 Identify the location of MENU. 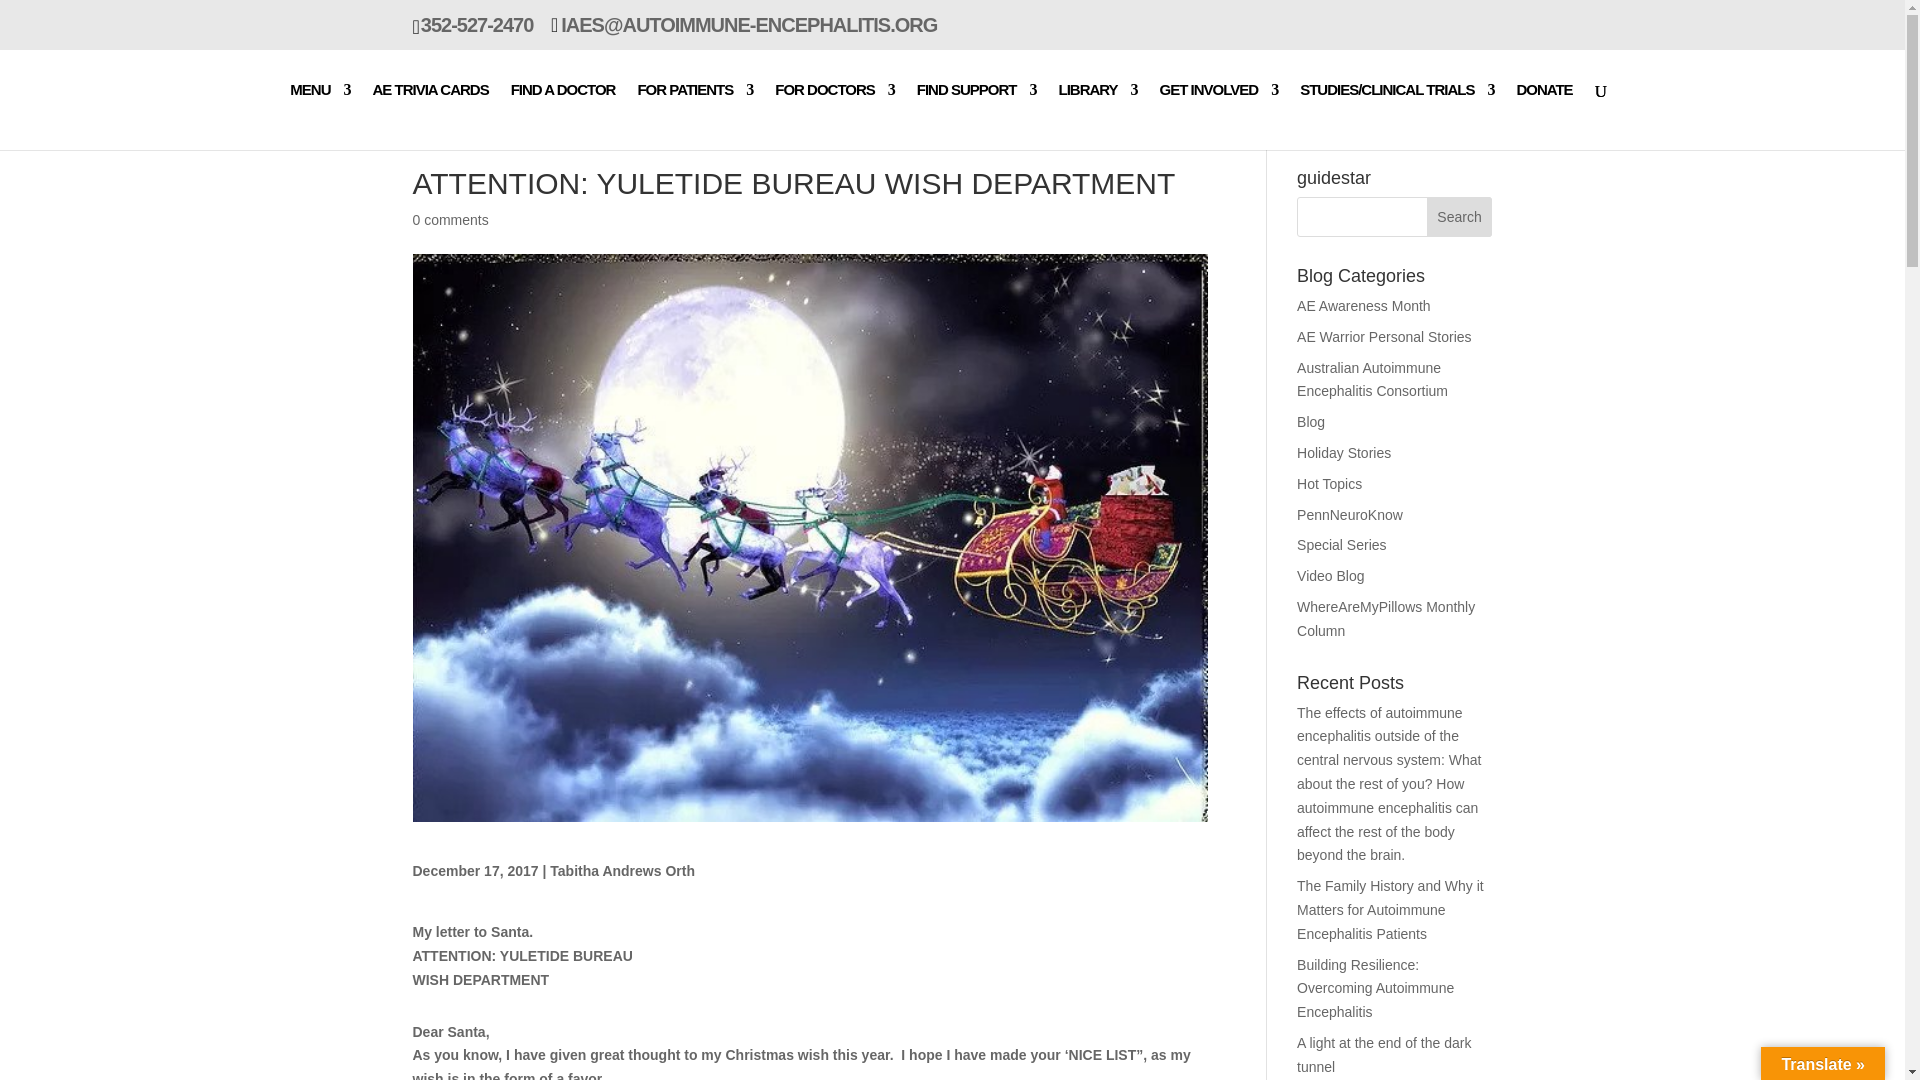
(319, 116).